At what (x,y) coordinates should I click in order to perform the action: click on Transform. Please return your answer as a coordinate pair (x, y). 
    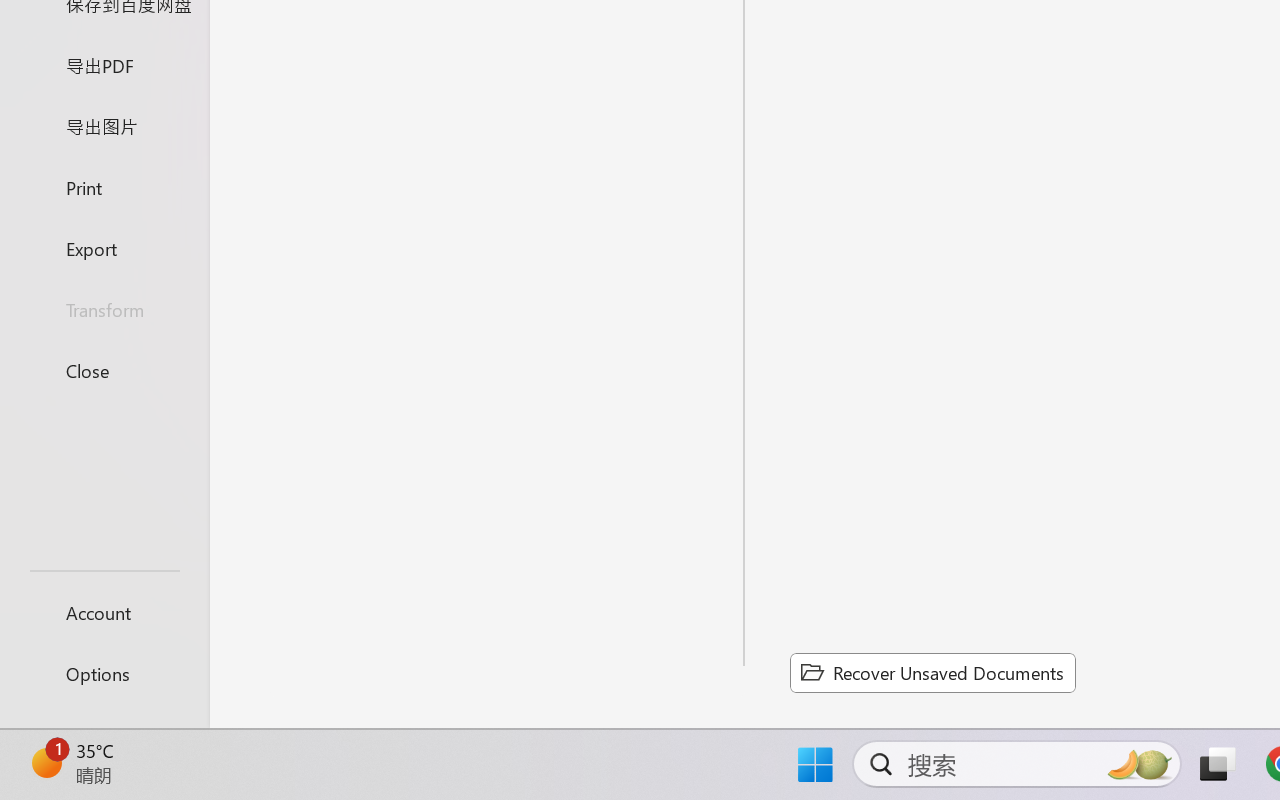
    Looking at the image, I should click on (104, 310).